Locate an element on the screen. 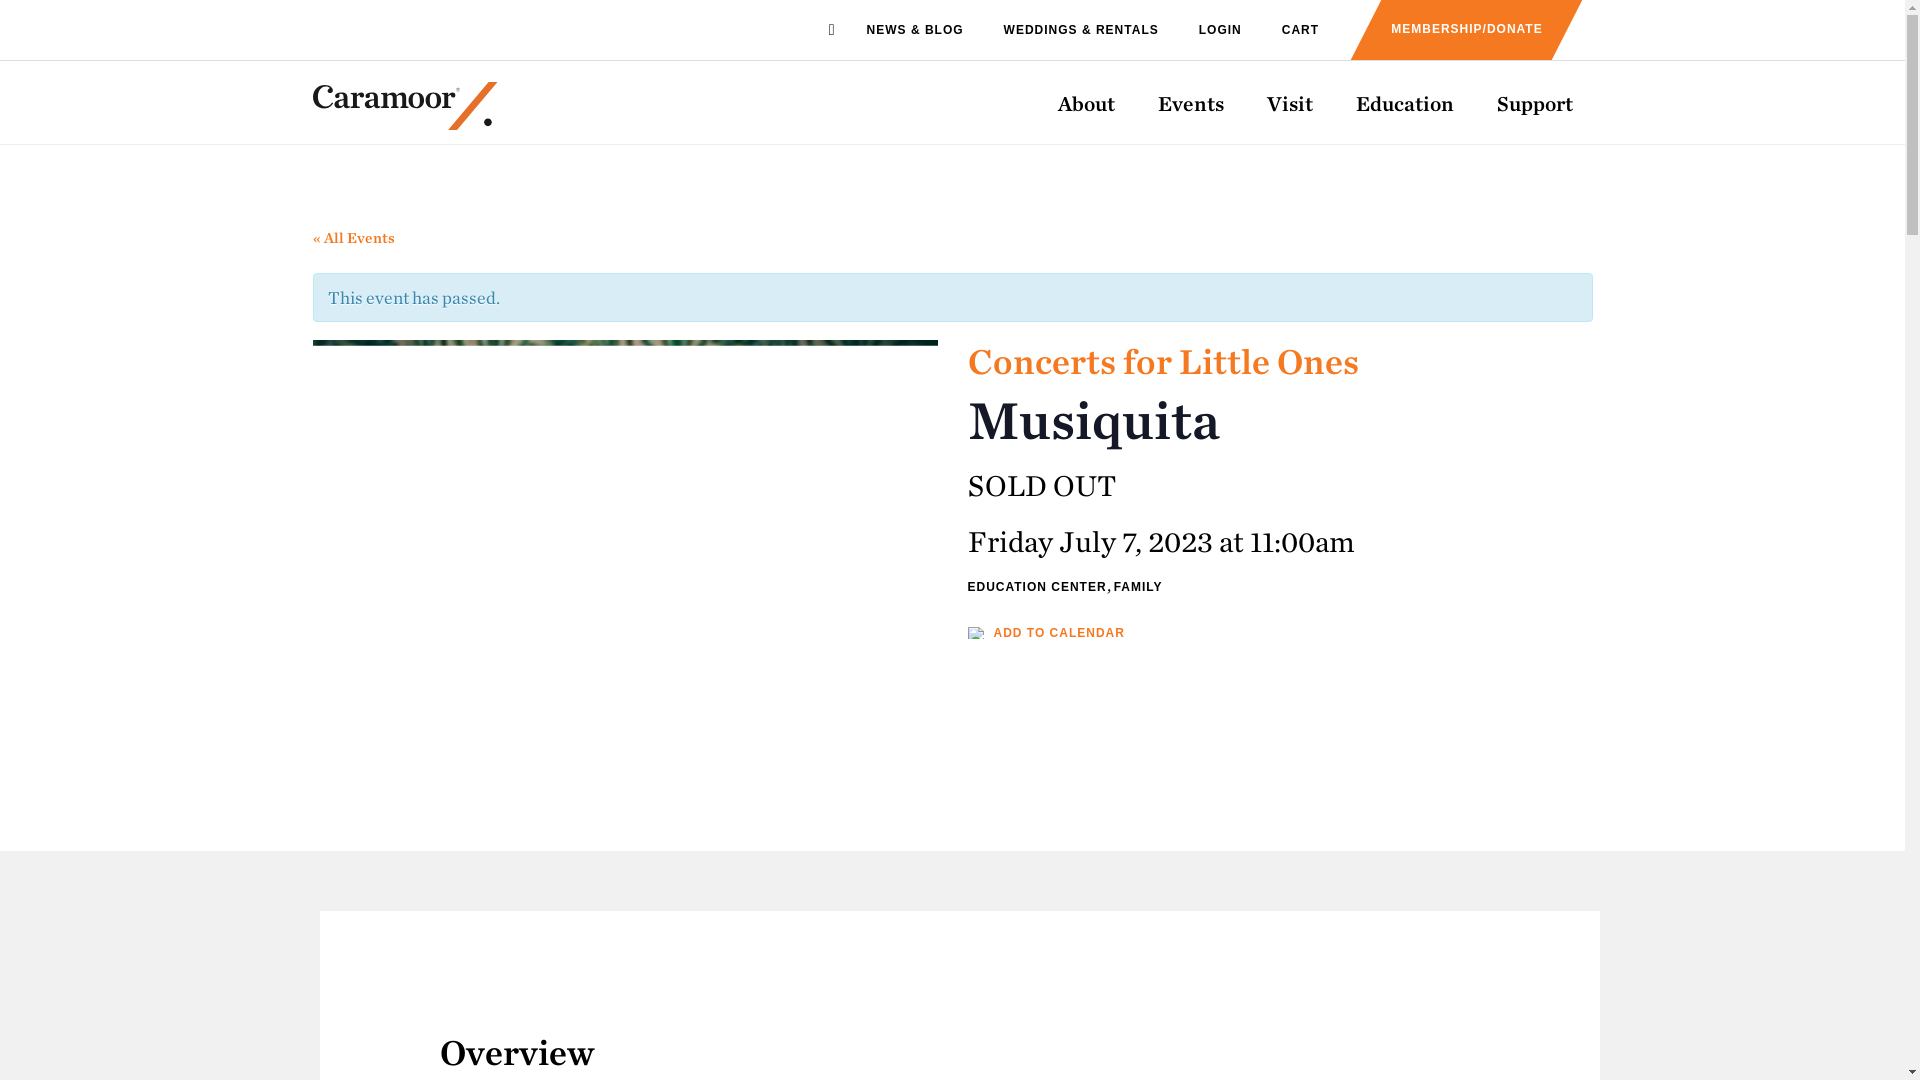 The height and width of the screenshot is (1080, 1920). Download .ics file is located at coordinates (1046, 633).